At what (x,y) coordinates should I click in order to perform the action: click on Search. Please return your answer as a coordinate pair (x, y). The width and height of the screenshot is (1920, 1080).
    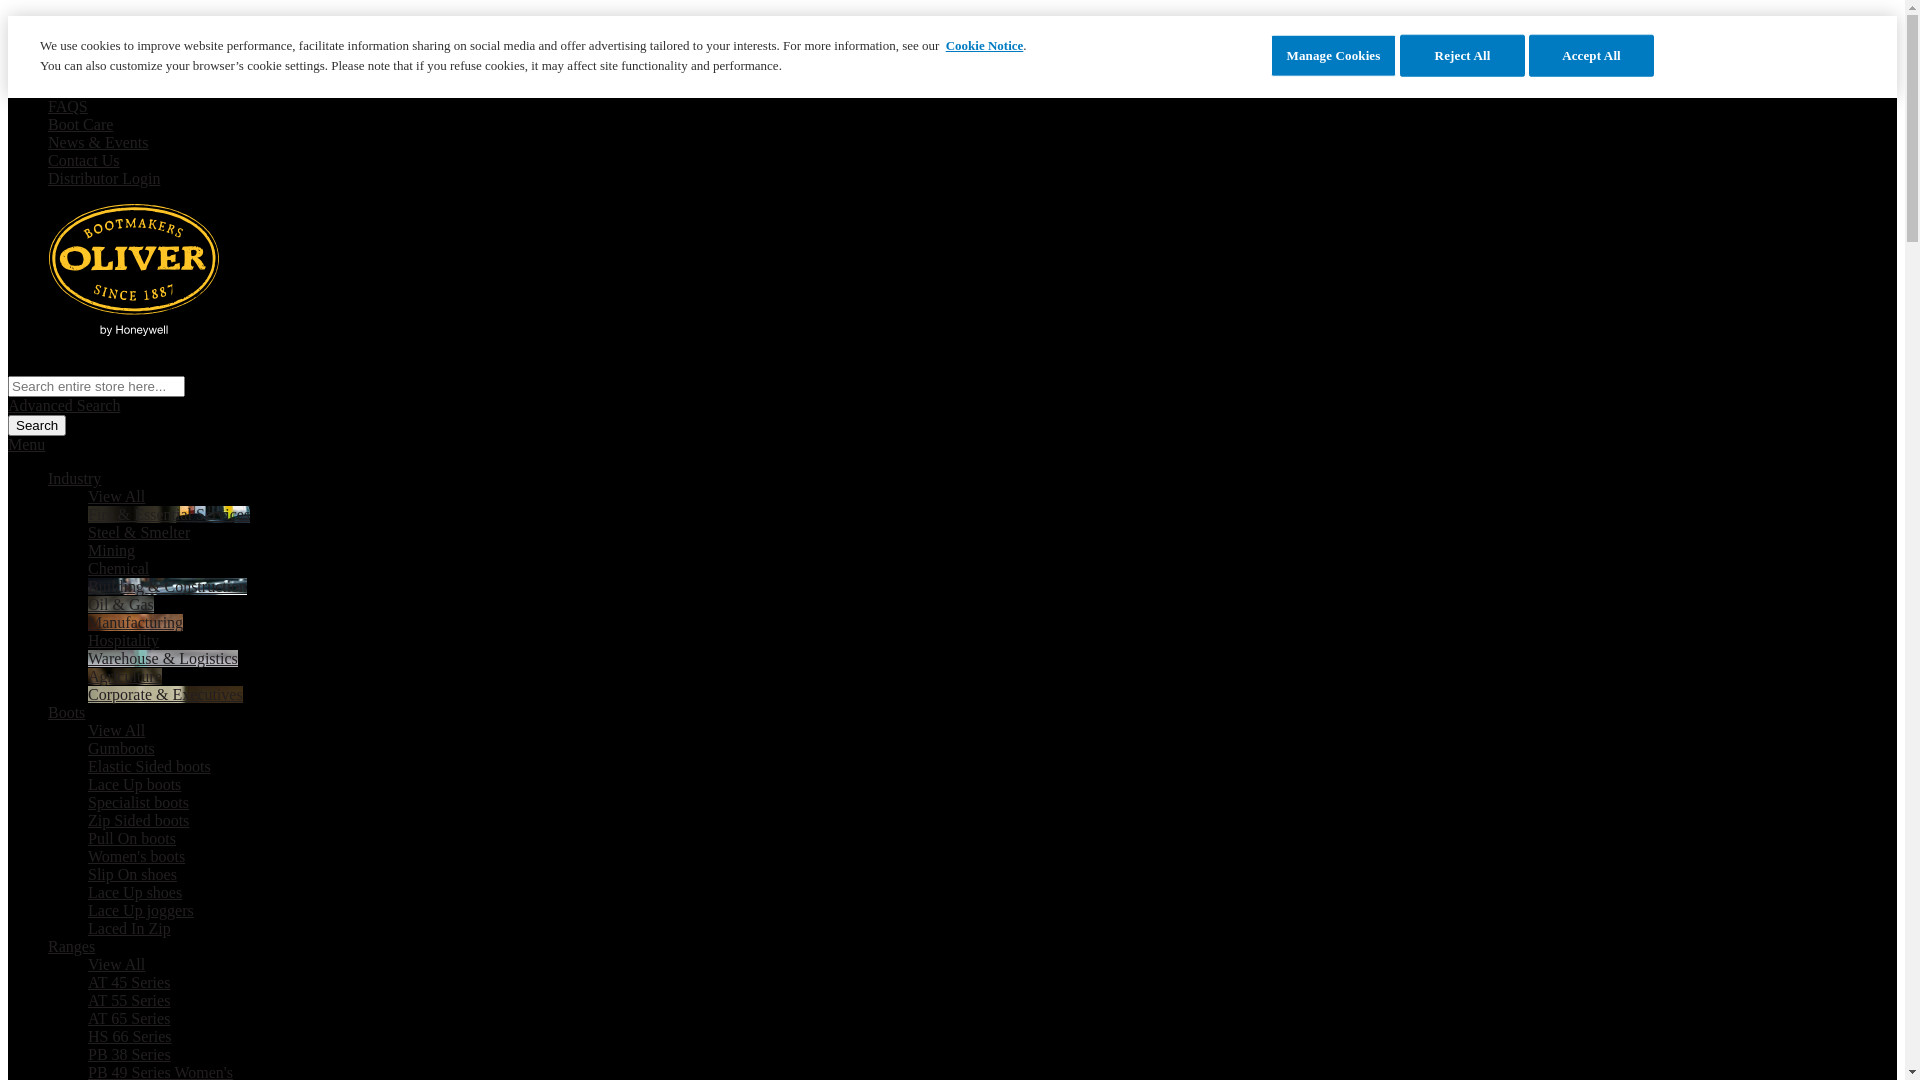
    Looking at the image, I should click on (37, 426).